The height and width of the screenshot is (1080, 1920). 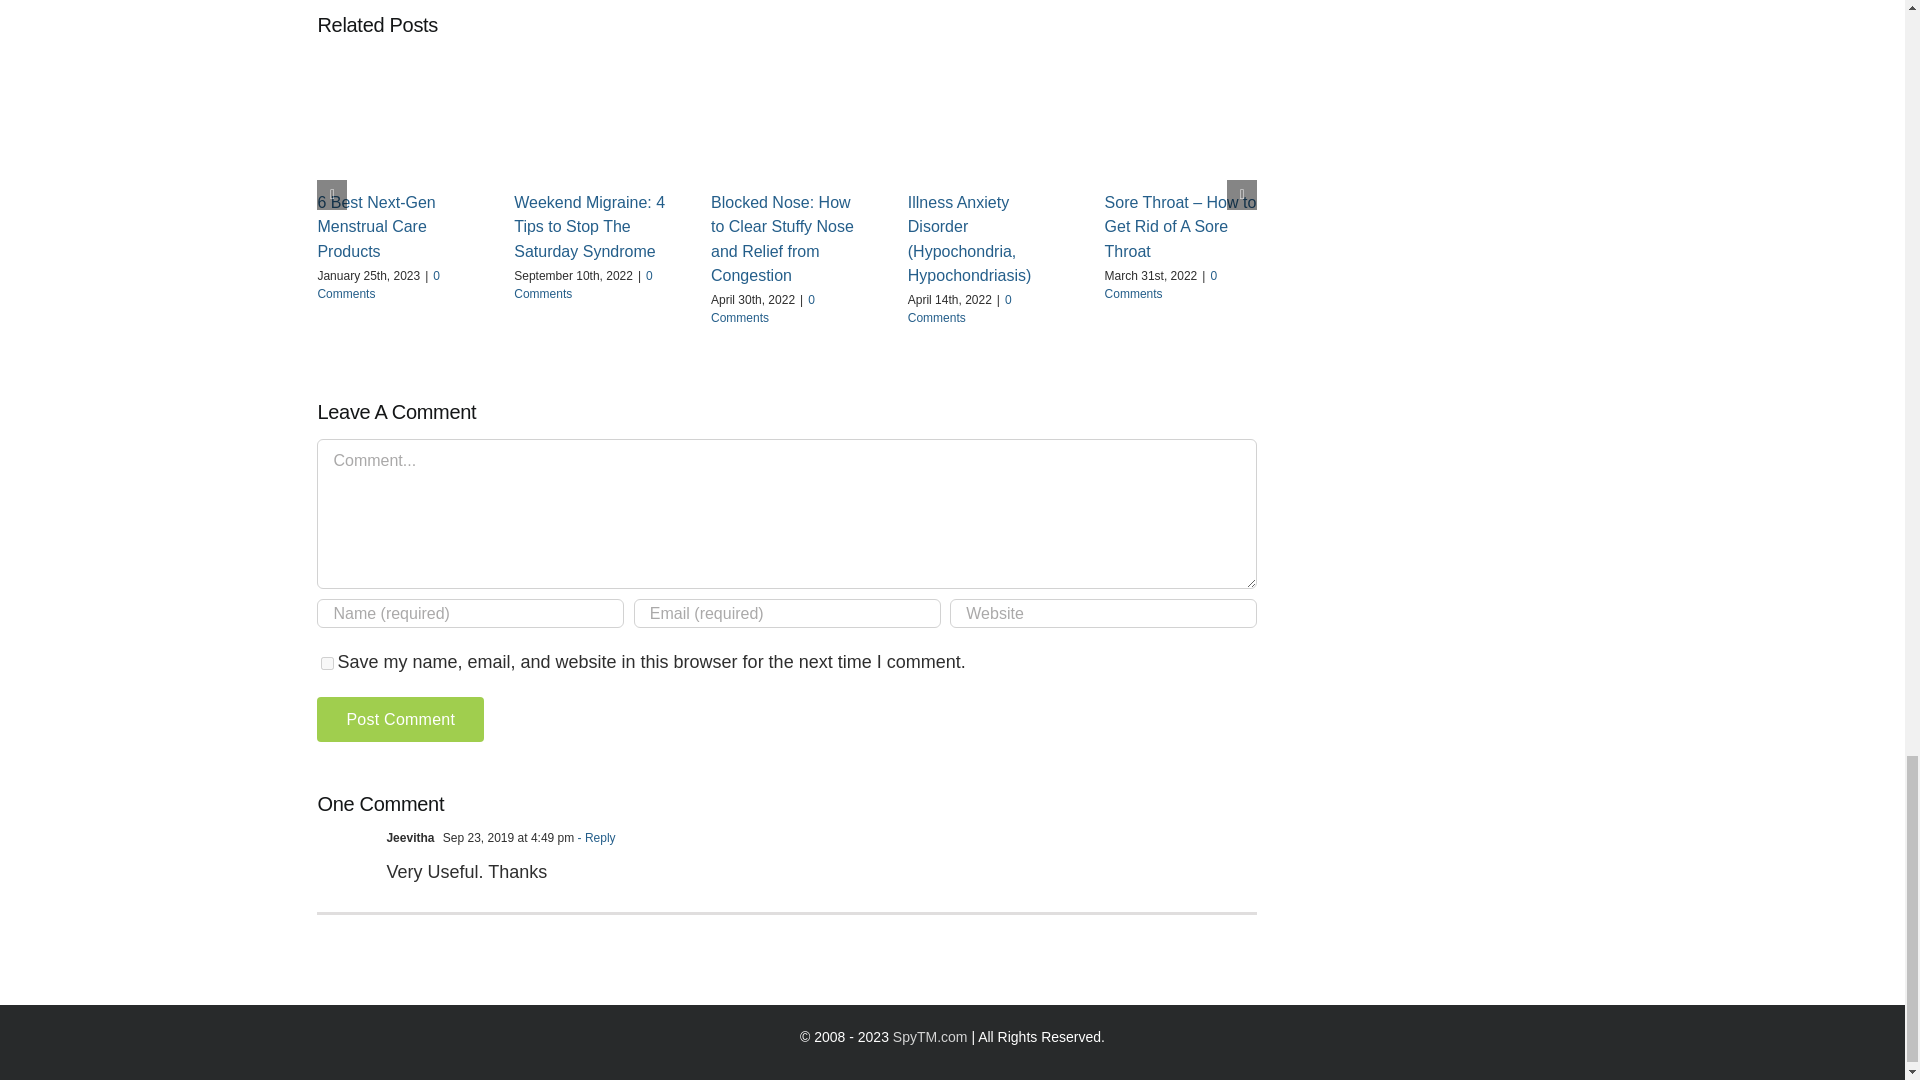 I want to click on Banish Morning Fatigue to Supercharge Your Mornings 4, so click(x=787, y=121).